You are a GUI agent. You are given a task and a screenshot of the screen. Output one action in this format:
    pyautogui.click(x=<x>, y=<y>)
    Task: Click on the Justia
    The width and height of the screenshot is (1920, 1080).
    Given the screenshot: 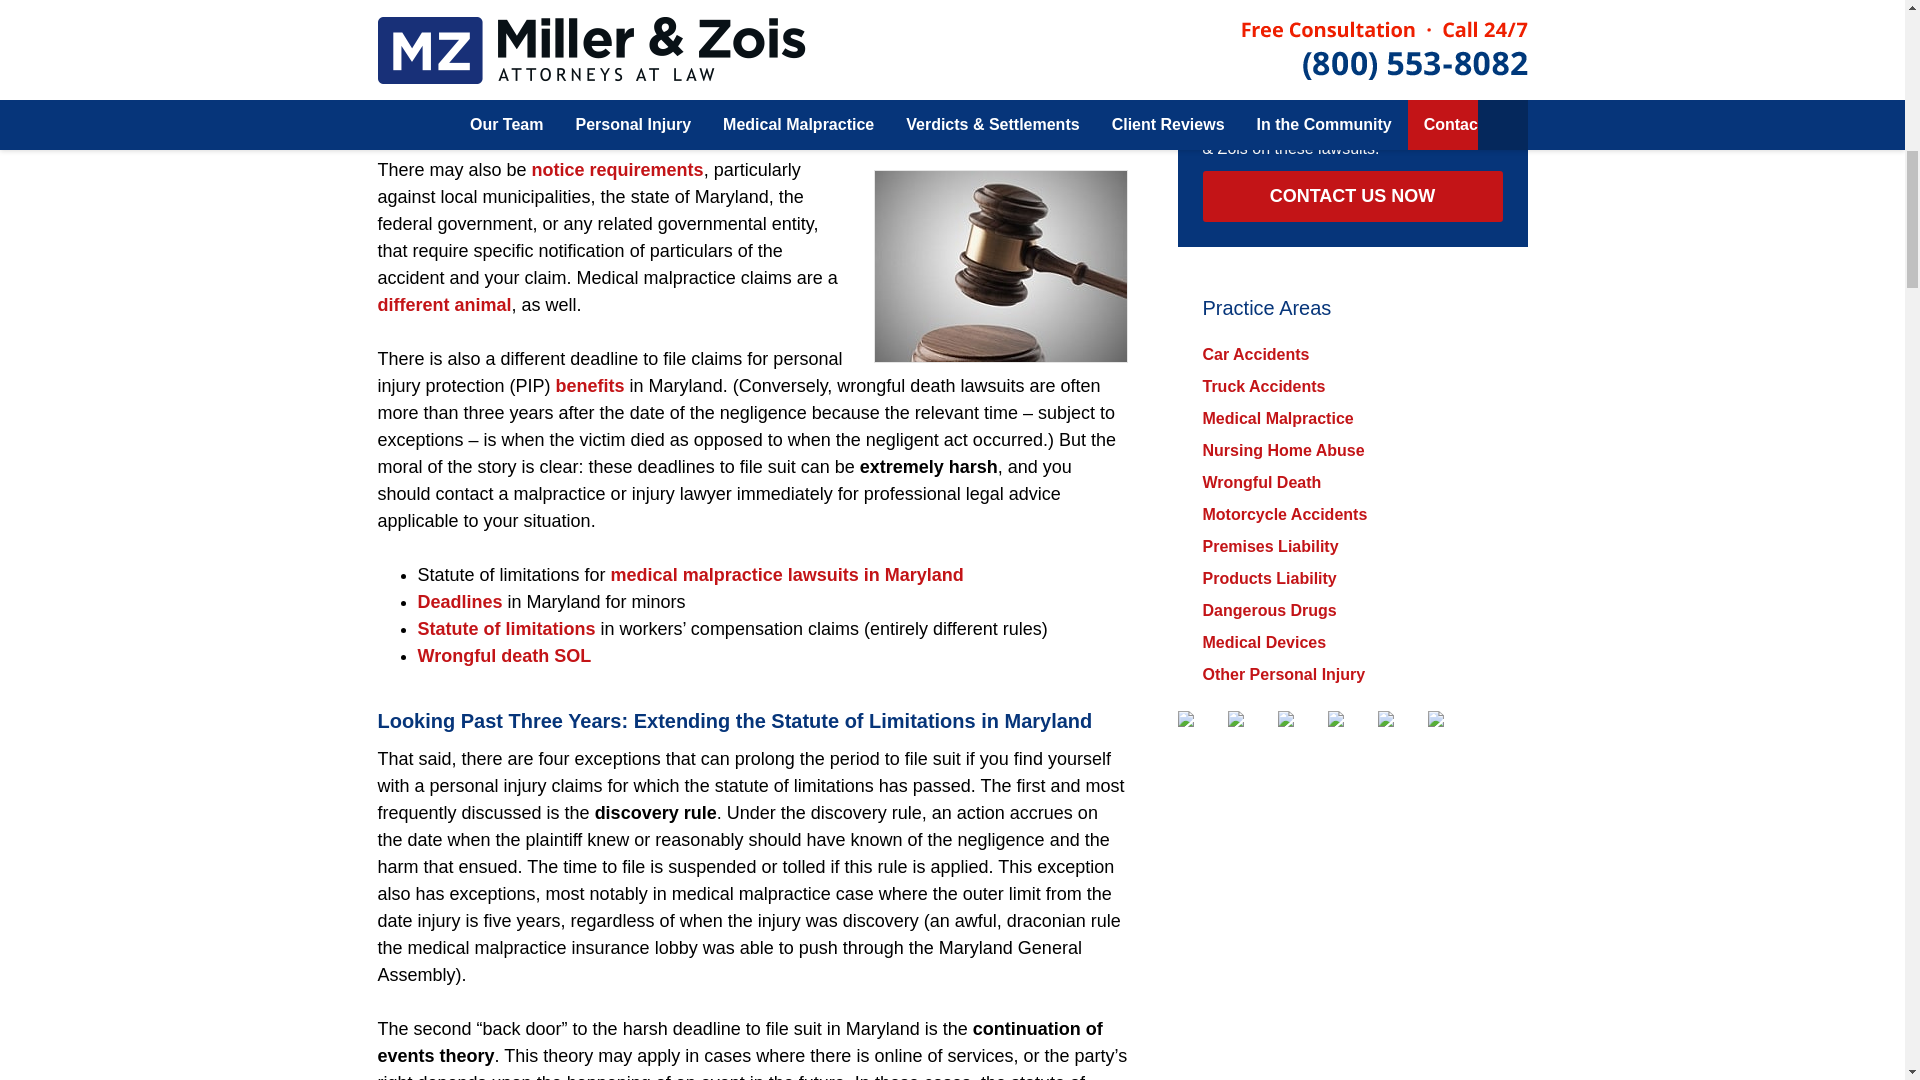 What is the action you would take?
    pyautogui.click(x=1350, y=718)
    